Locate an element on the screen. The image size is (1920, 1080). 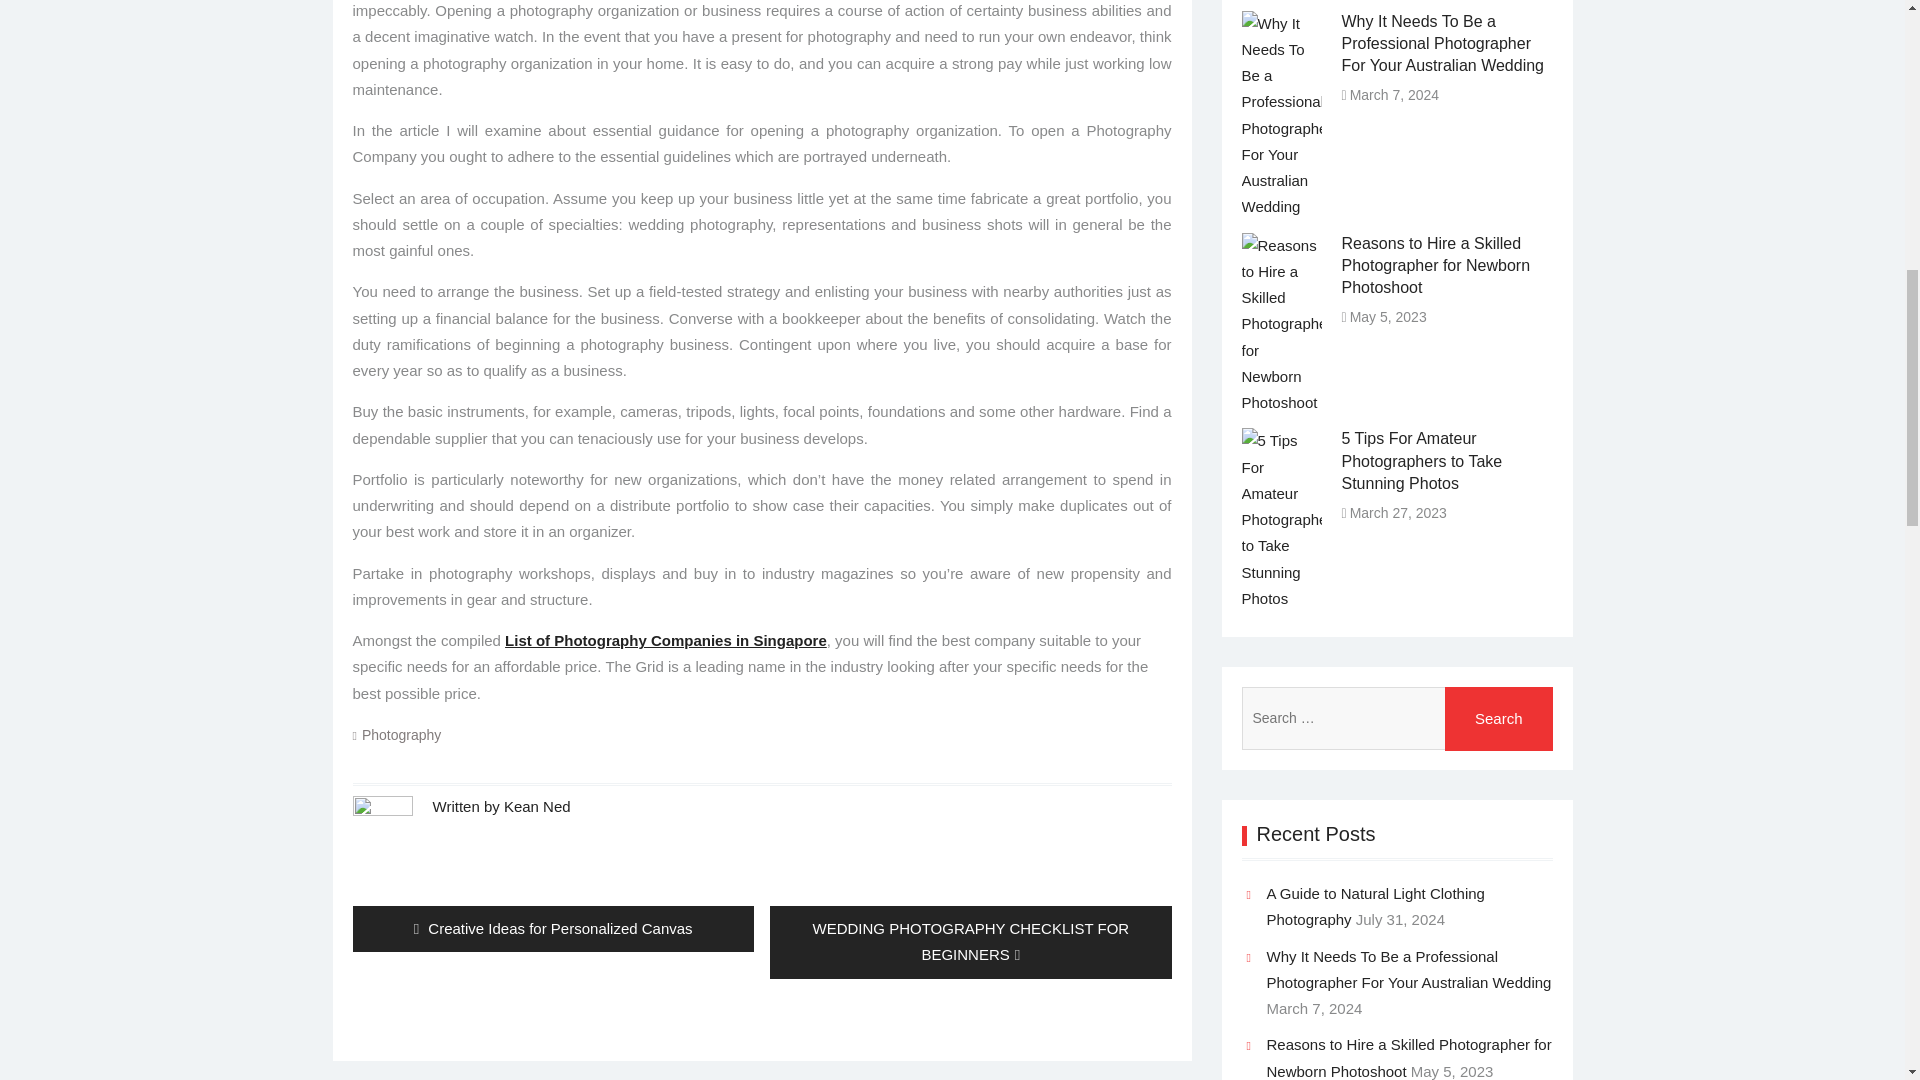
Kean Ned is located at coordinates (1499, 718).